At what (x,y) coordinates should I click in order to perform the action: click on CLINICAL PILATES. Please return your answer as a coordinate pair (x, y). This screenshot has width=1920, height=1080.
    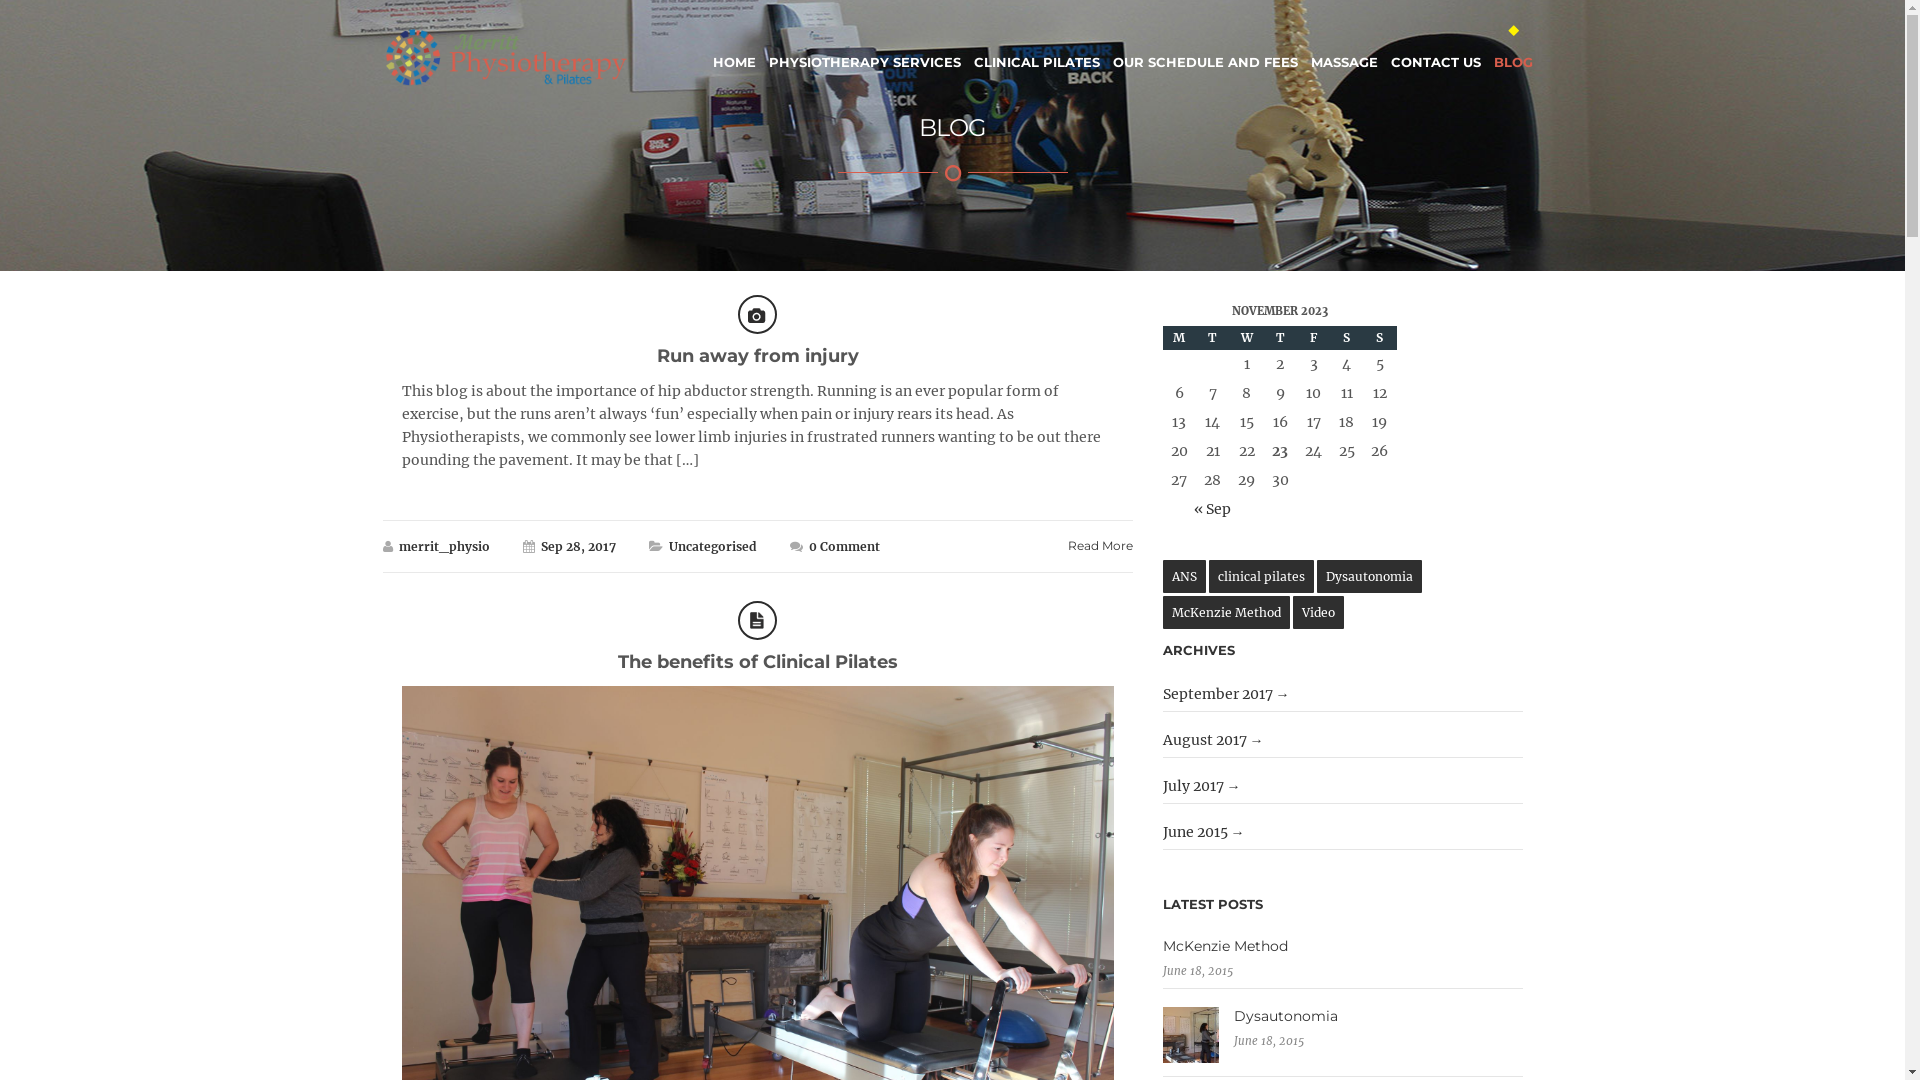
    Looking at the image, I should click on (1037, 50).